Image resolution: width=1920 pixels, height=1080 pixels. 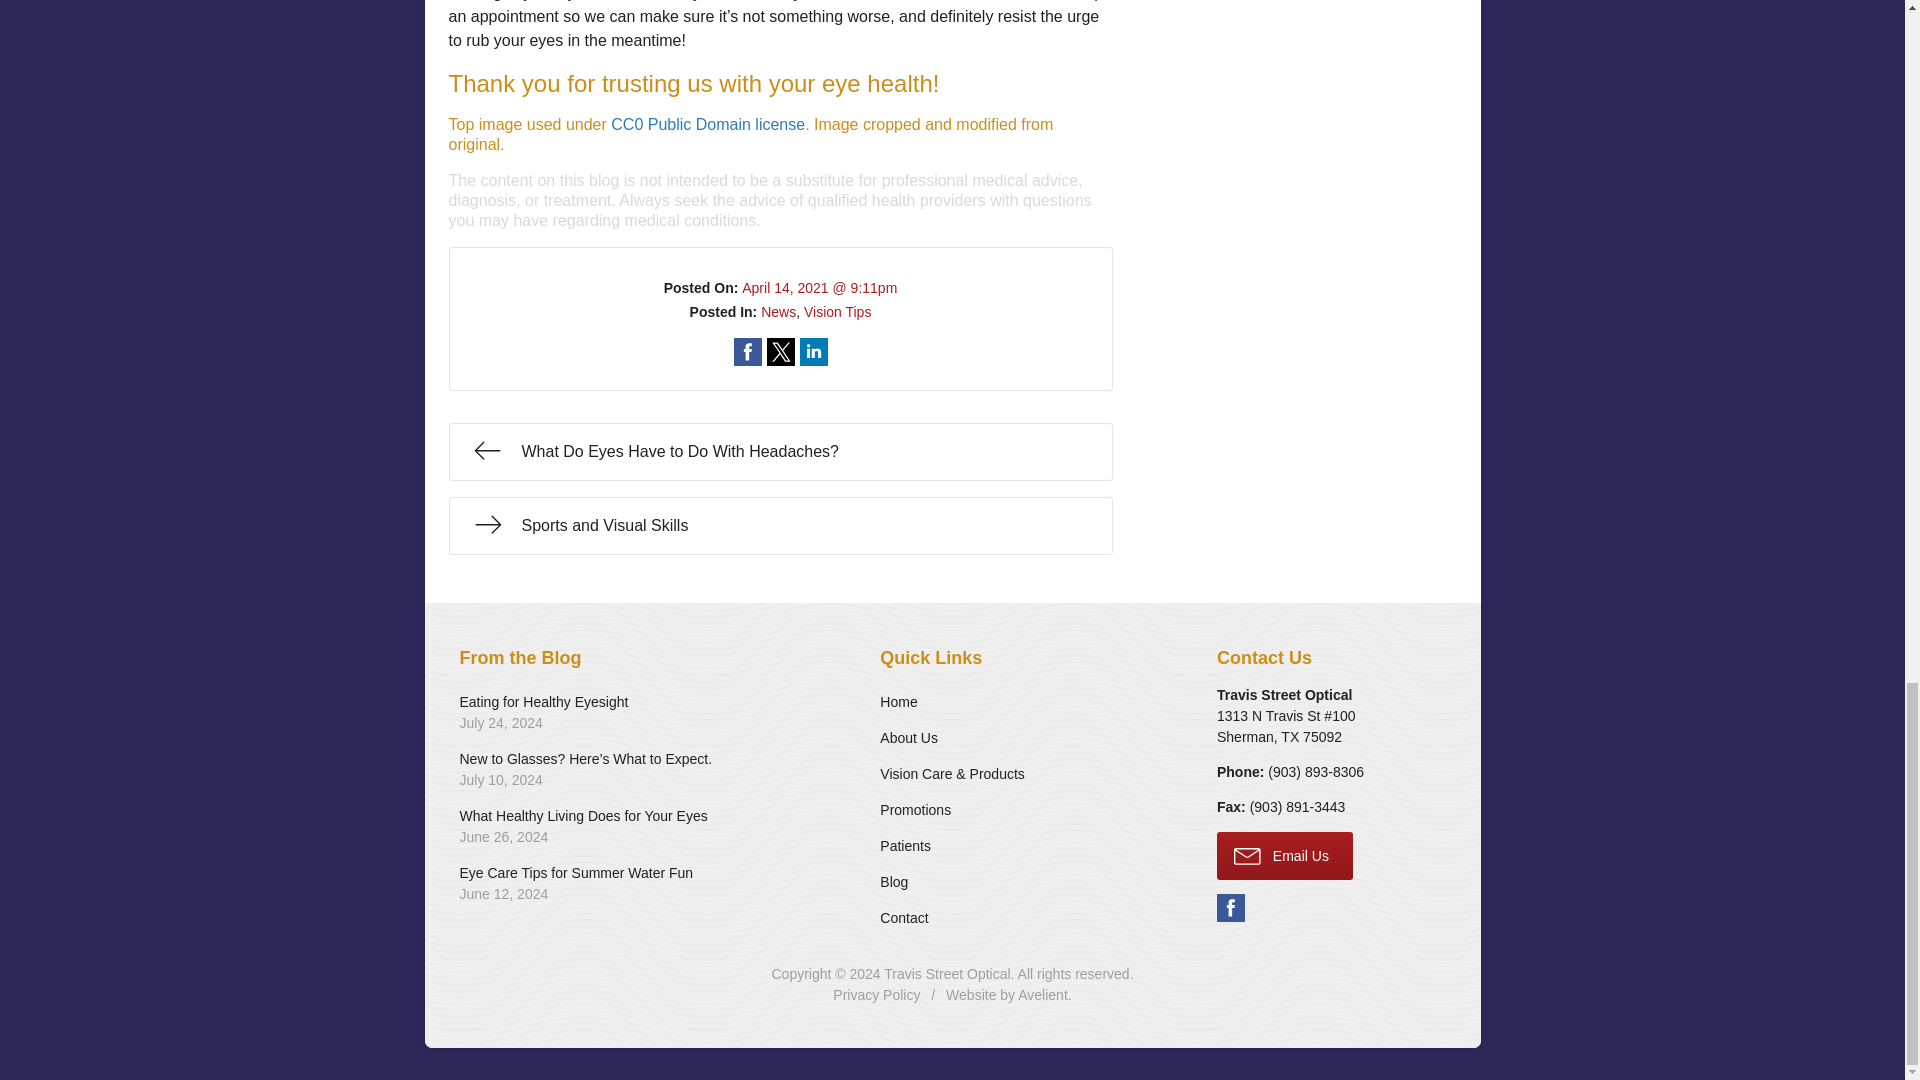 I want to click on Share on LinkedIn, so click(x=778, y=311).